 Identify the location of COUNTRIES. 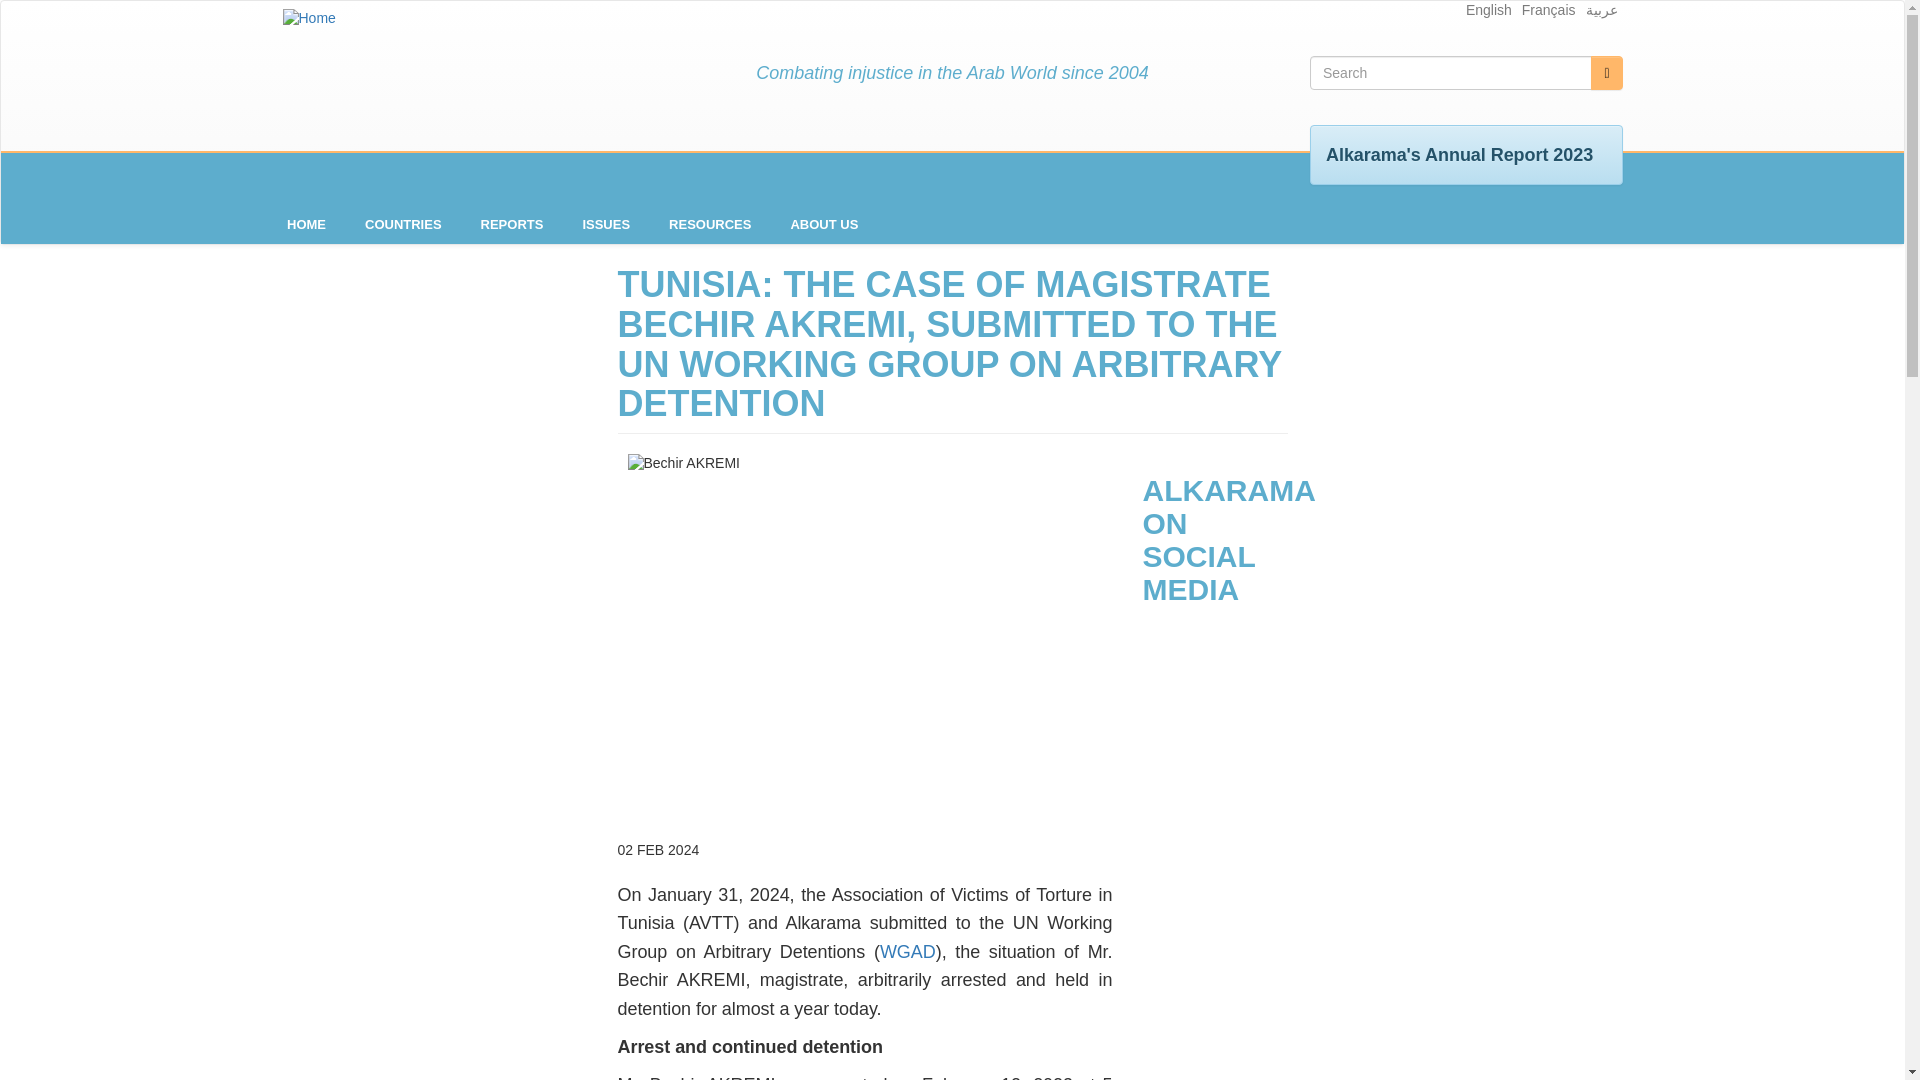
(404, 224).